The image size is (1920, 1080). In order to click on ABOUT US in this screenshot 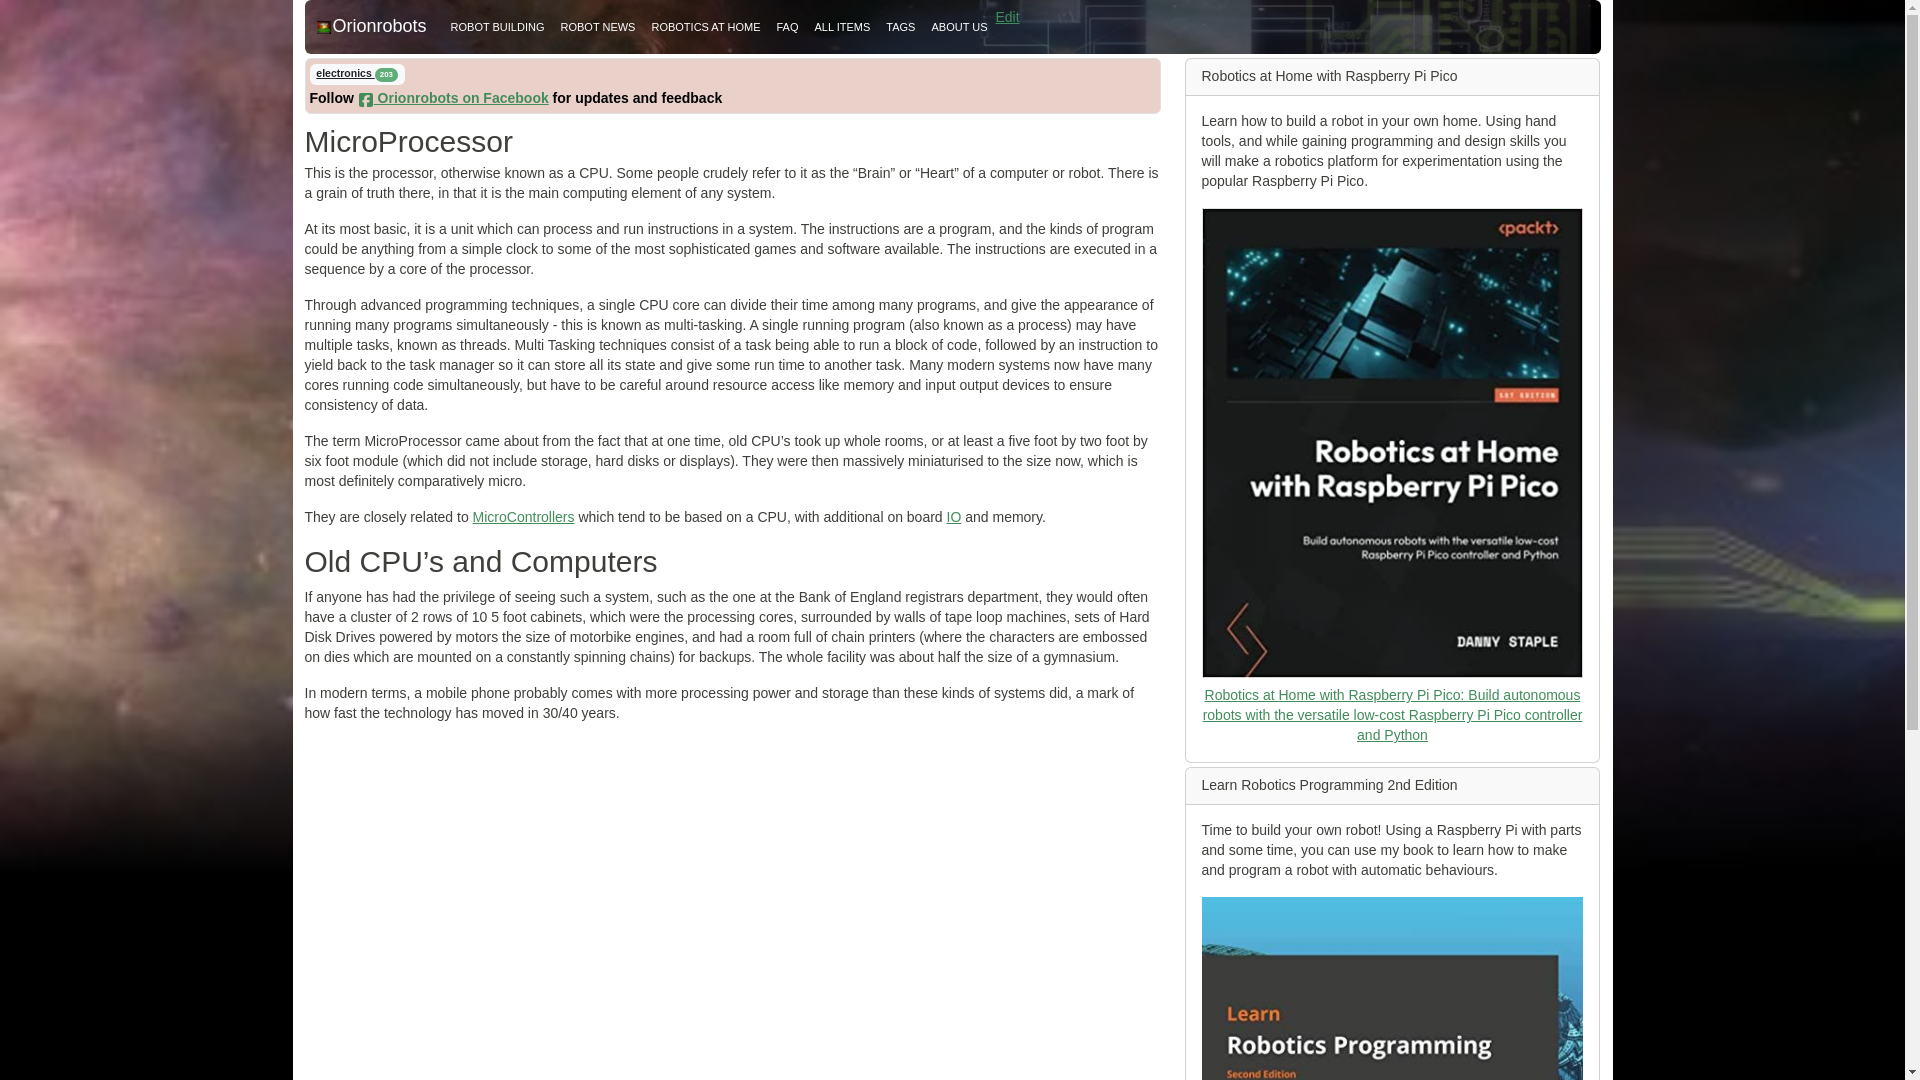, I will do `click(958, 26)`.